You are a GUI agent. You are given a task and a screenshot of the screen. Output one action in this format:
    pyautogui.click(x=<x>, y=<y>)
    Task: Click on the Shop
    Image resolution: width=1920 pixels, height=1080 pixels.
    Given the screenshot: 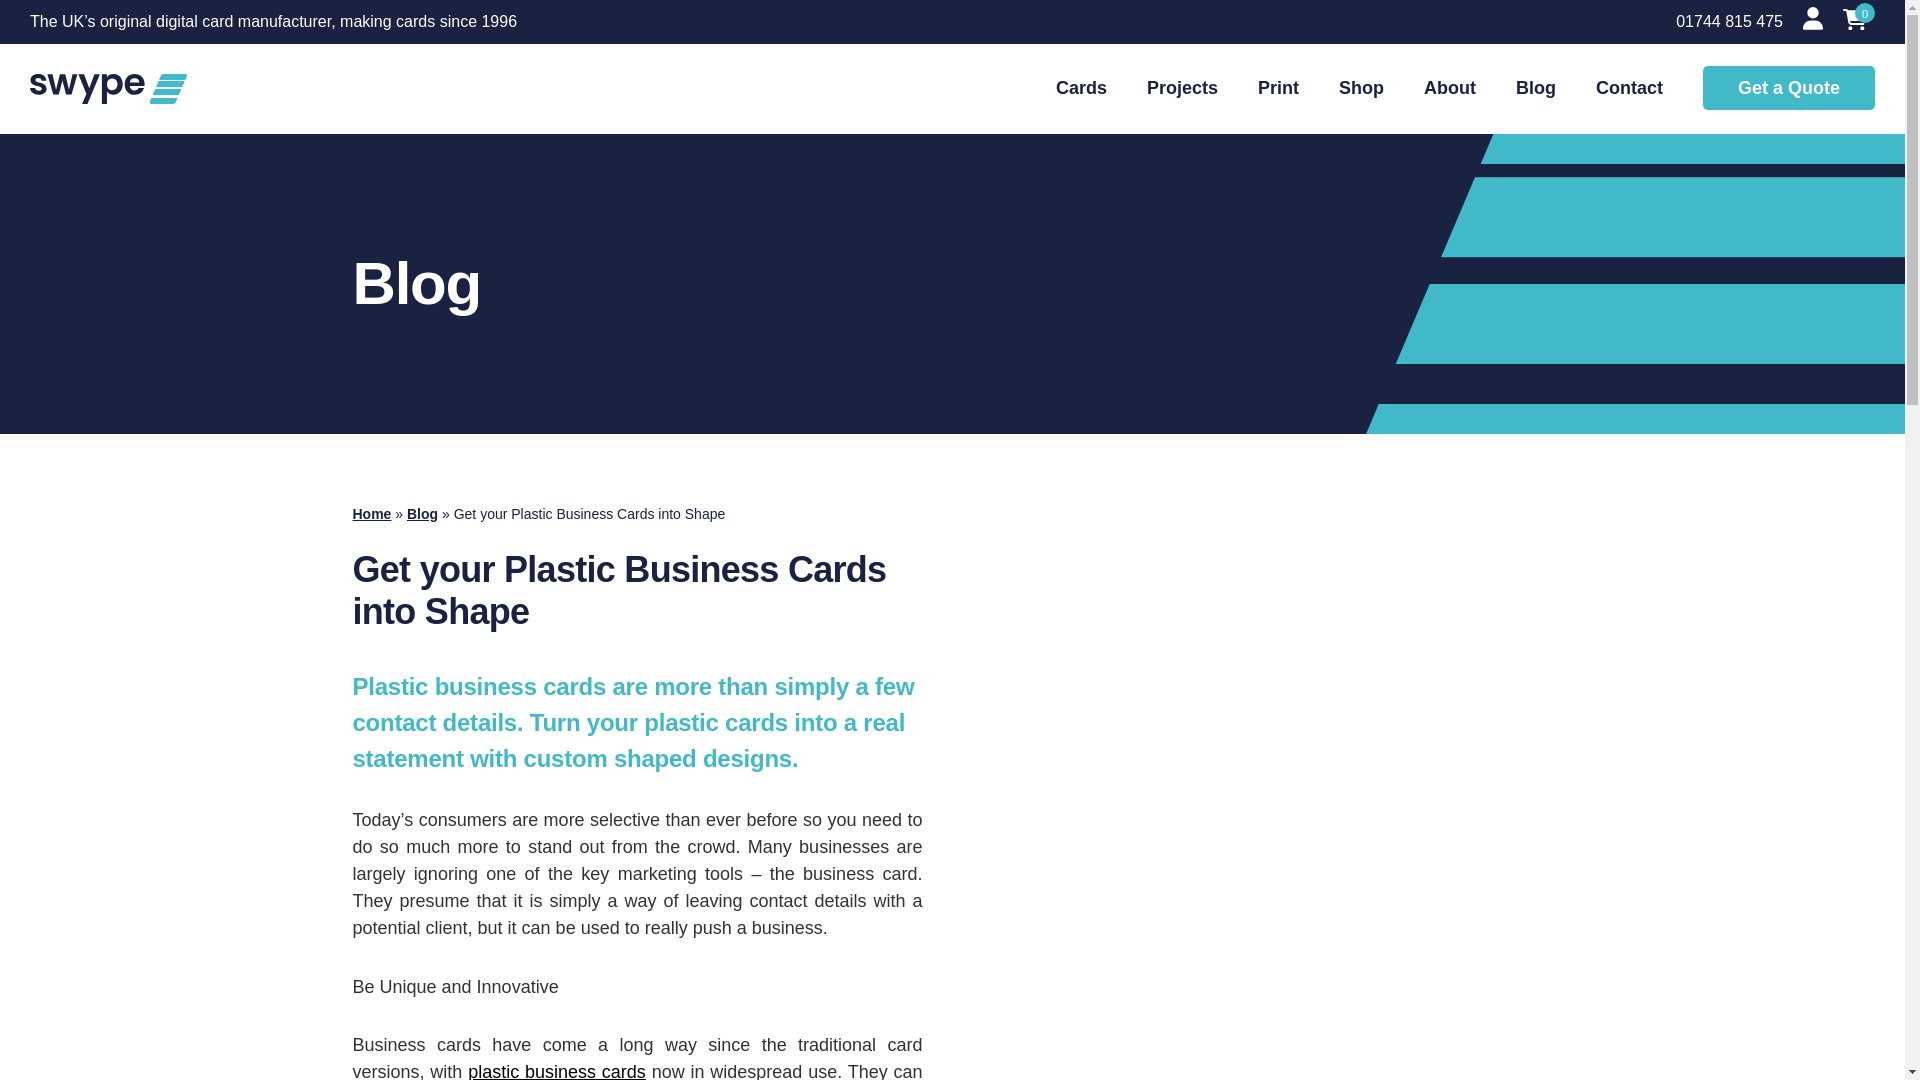 What is the action you would take?
    pyautogui.click(x=1361, y=88)
    